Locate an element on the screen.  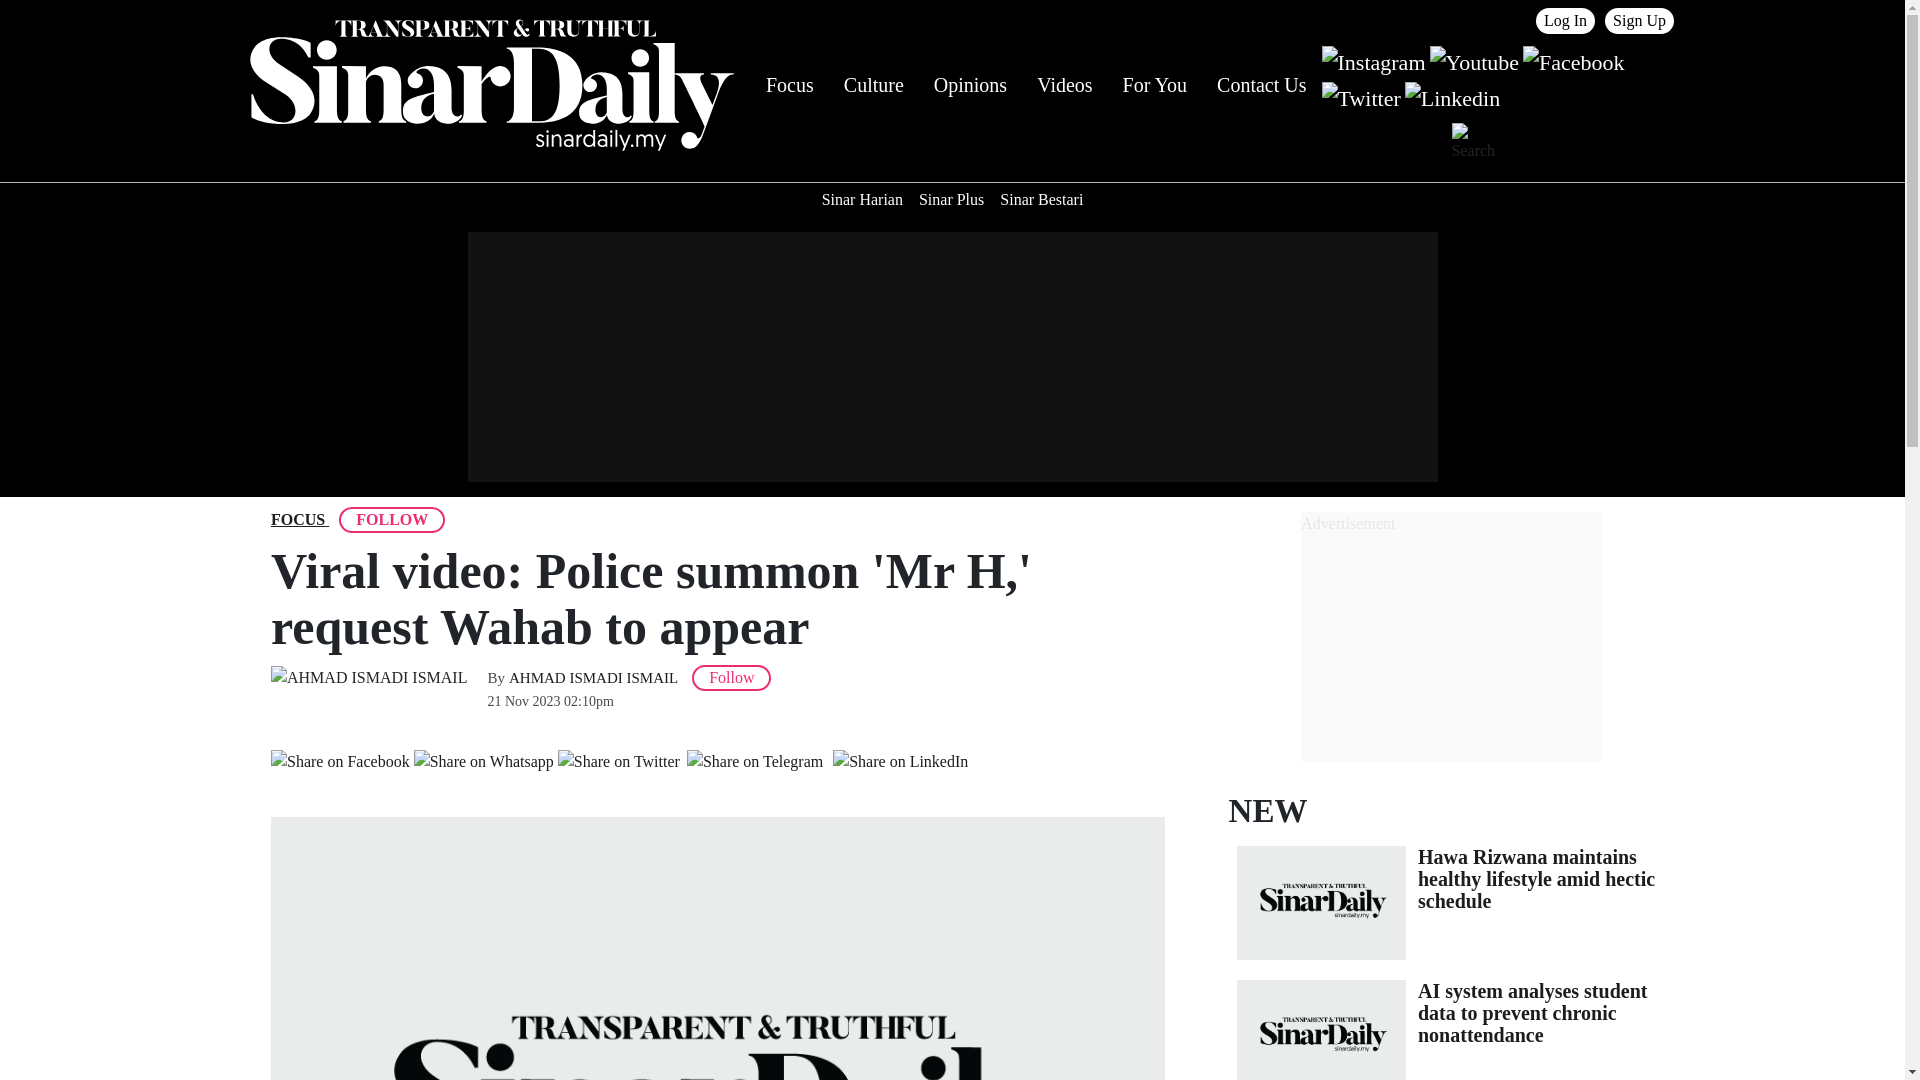
Linkedin is located at coordinates (1452, 96).